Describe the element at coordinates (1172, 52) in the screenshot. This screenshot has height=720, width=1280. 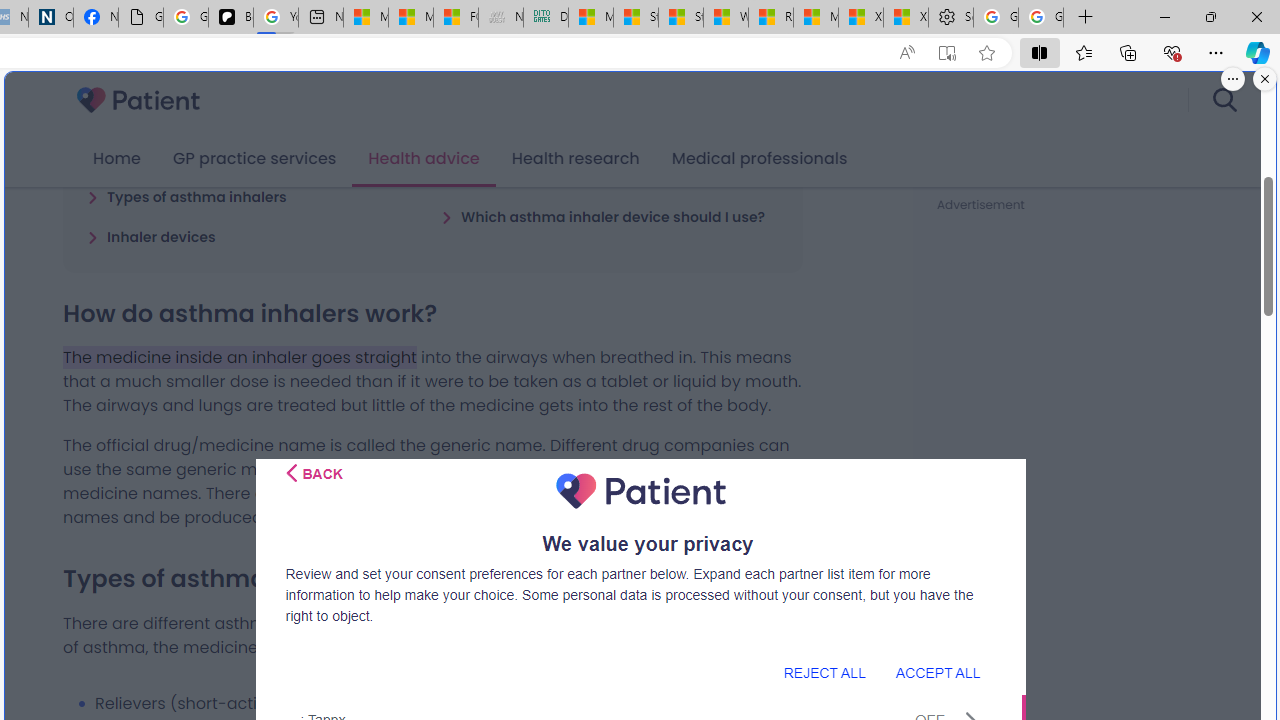
I see `Browser essentials` at that location.